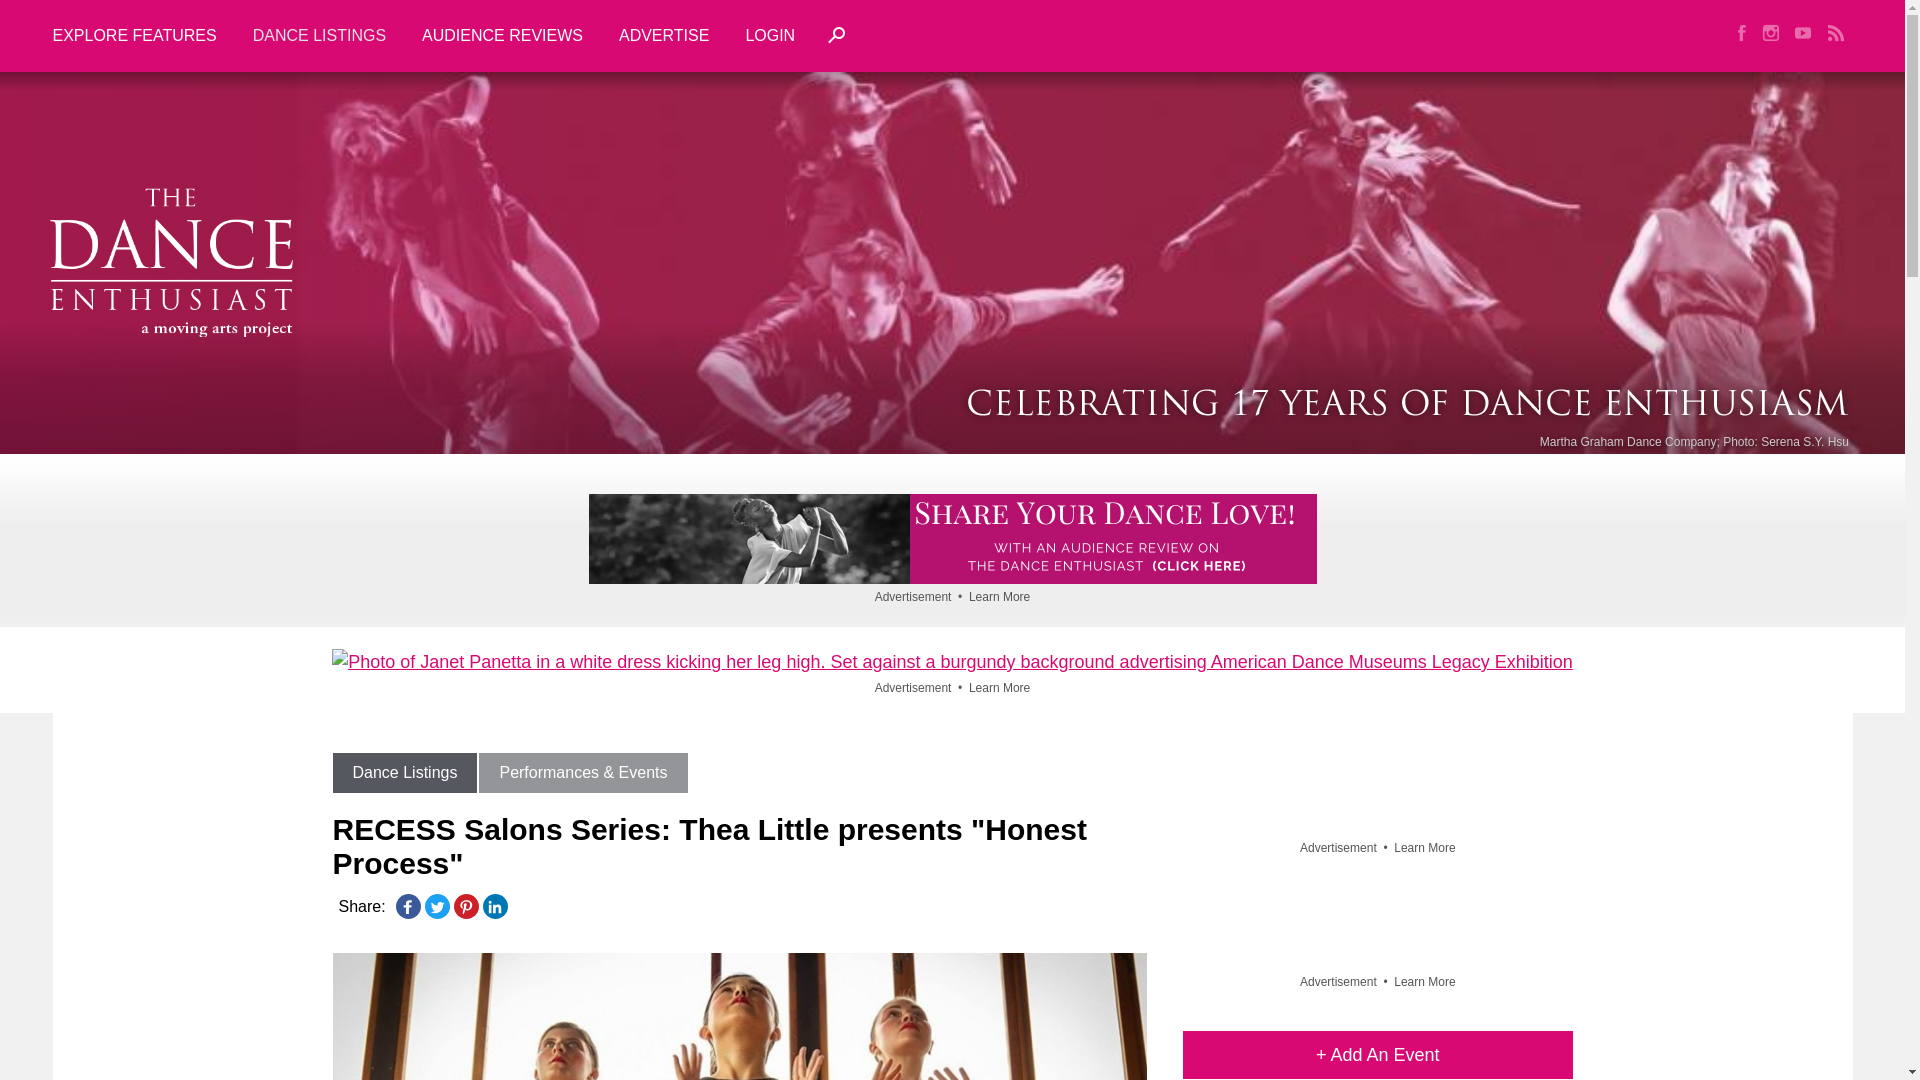 The width and height of the screenshot is (1920, 1080). Describe the element at coordinates (436, 906) in the screenshot. I see `Twitter` at that location.